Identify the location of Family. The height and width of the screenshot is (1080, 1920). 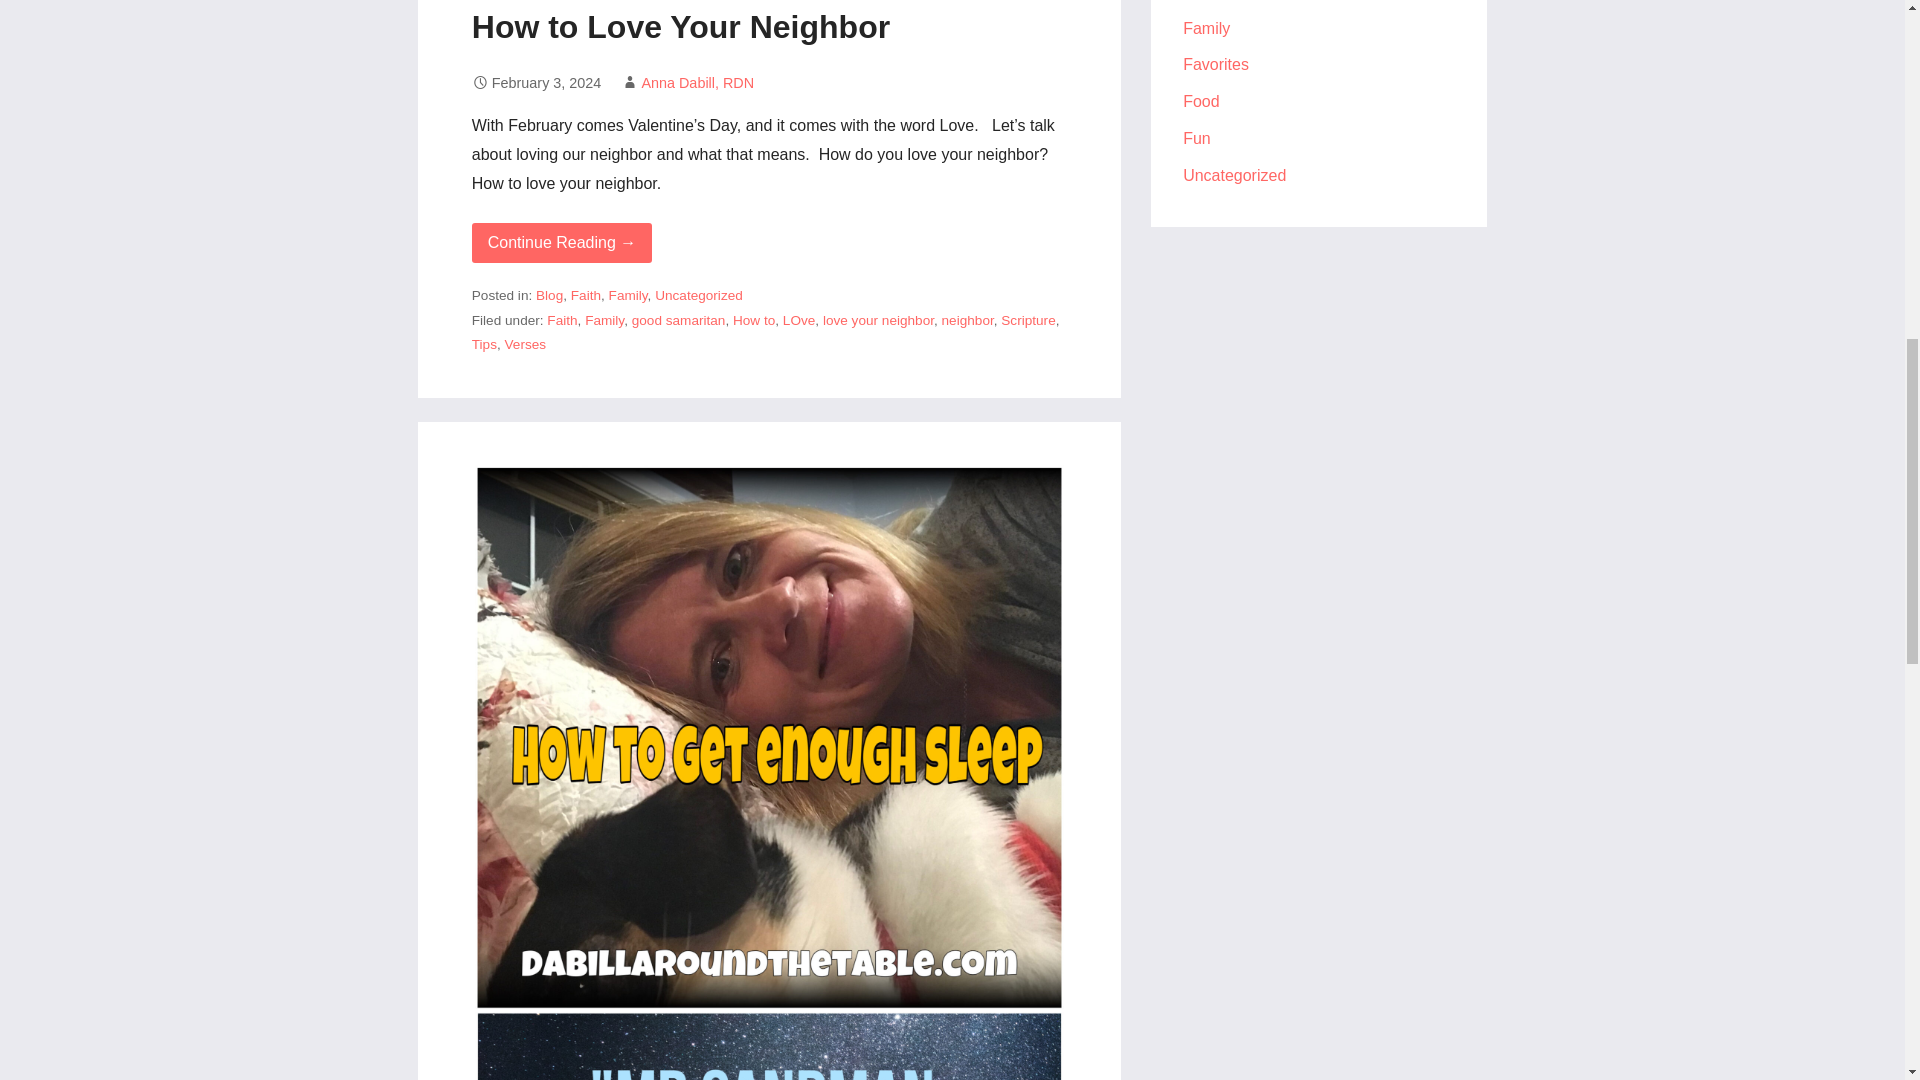
(604, 320).